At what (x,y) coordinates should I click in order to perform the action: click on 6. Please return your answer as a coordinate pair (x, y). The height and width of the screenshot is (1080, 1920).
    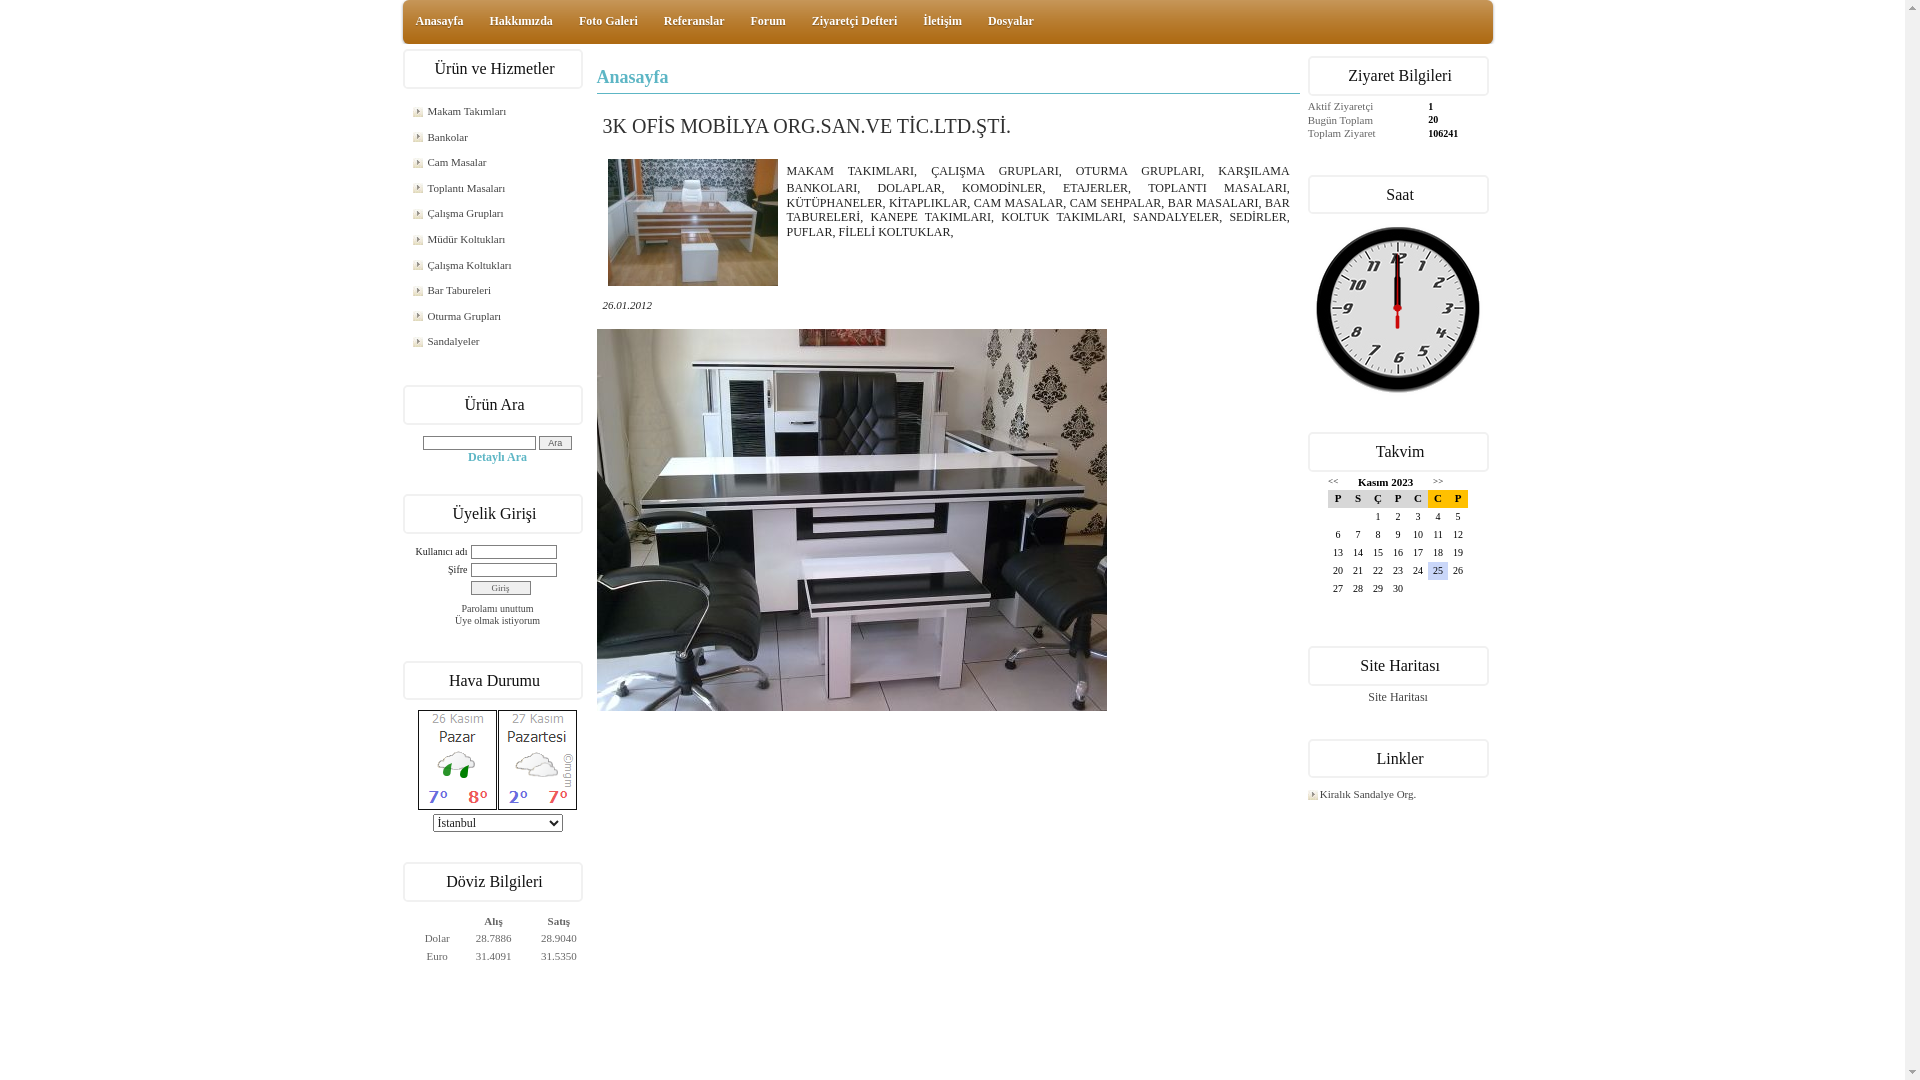
    Looking at the image, I should click on (1338, 535).